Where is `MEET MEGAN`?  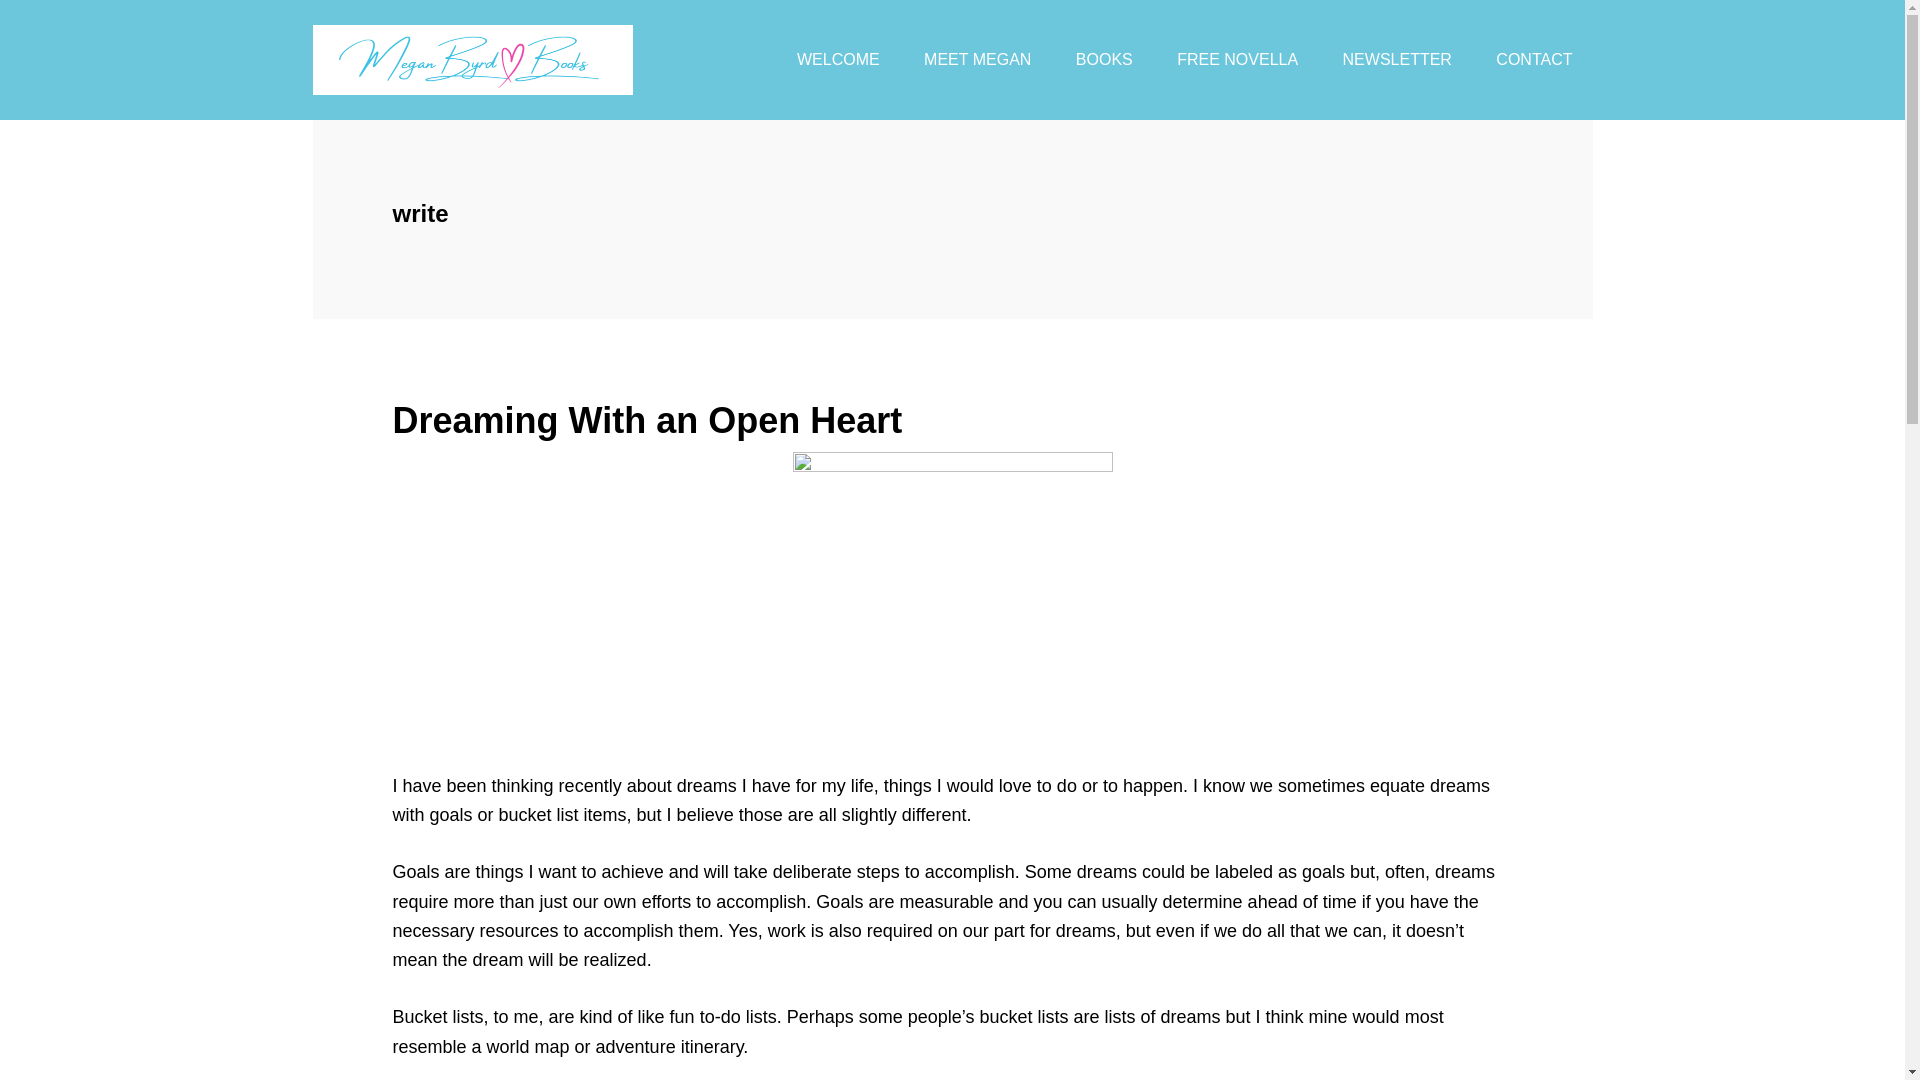 MEET MEGAN is located at coordinates (977, 60).